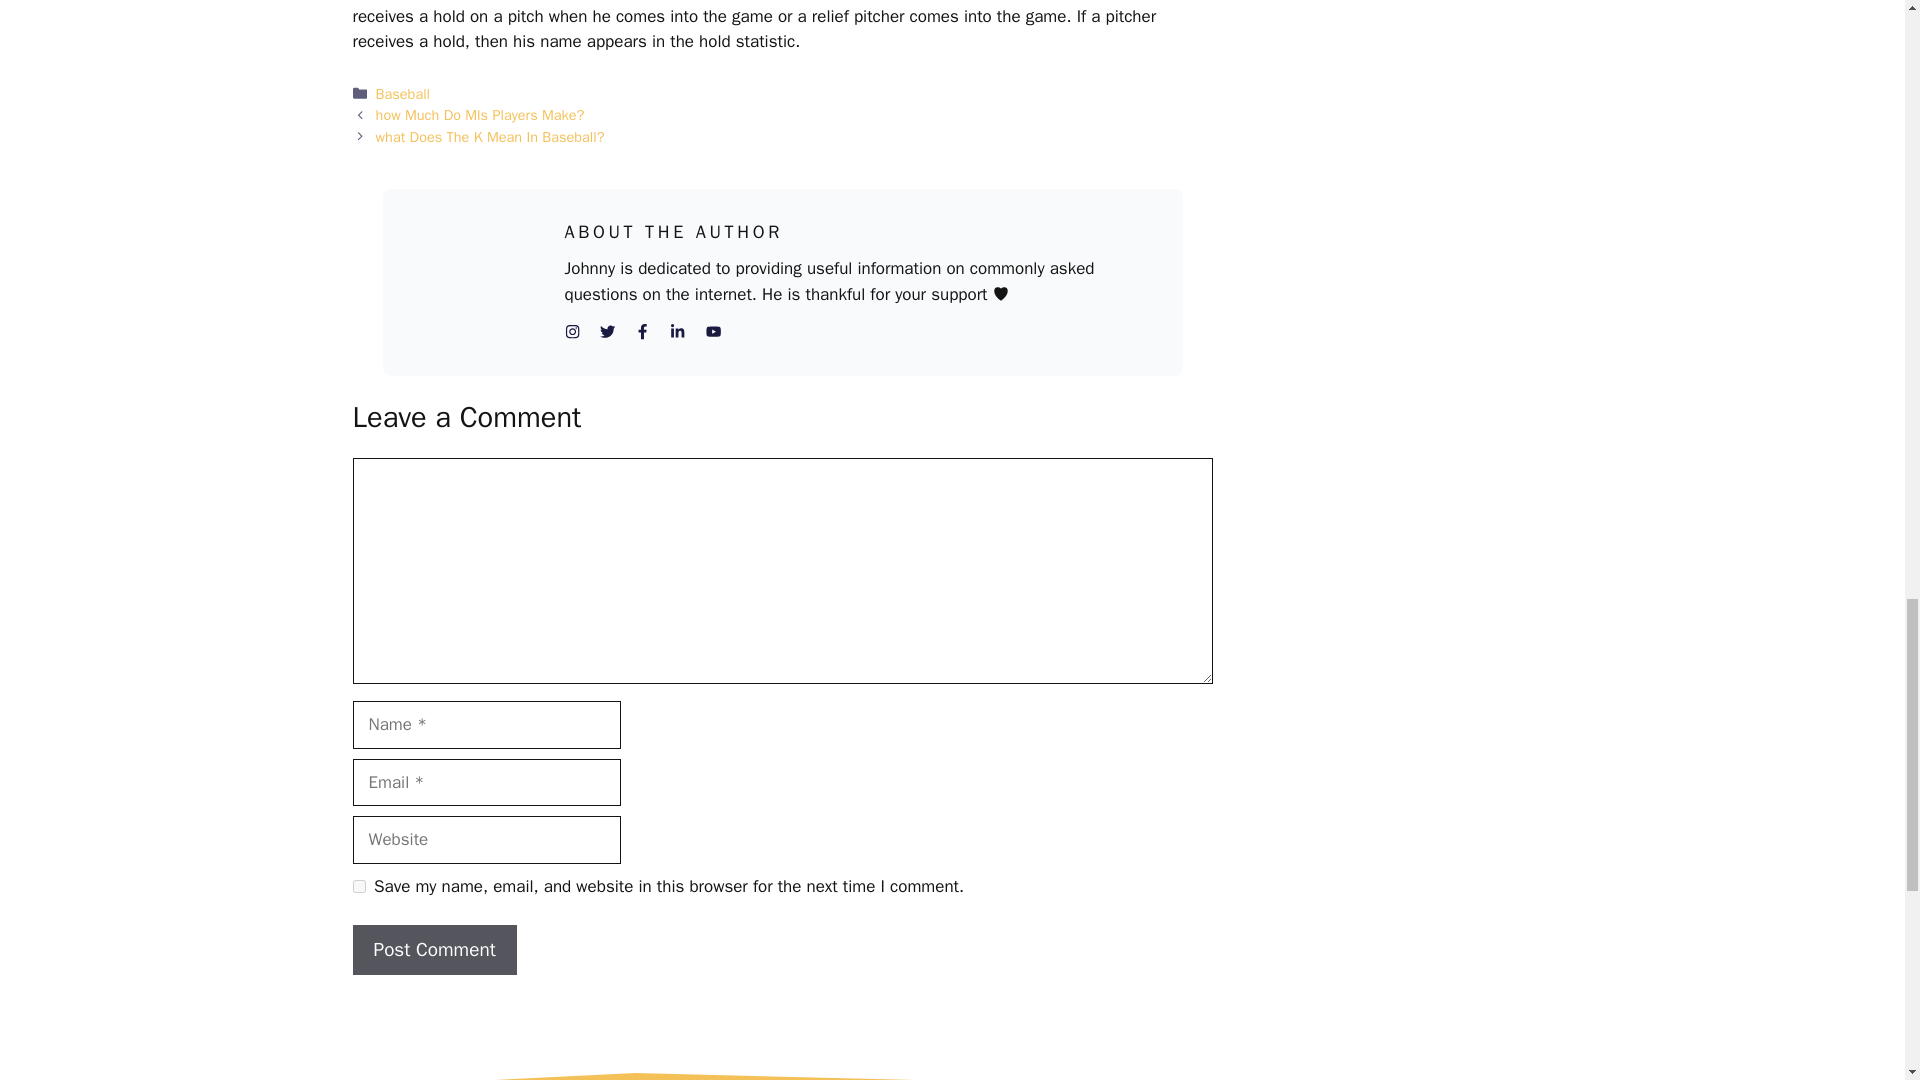 The image size is (1920, 1080). Describe the element at coordinates (403, 94) in the screenshot. I see `Baseball` at that location.